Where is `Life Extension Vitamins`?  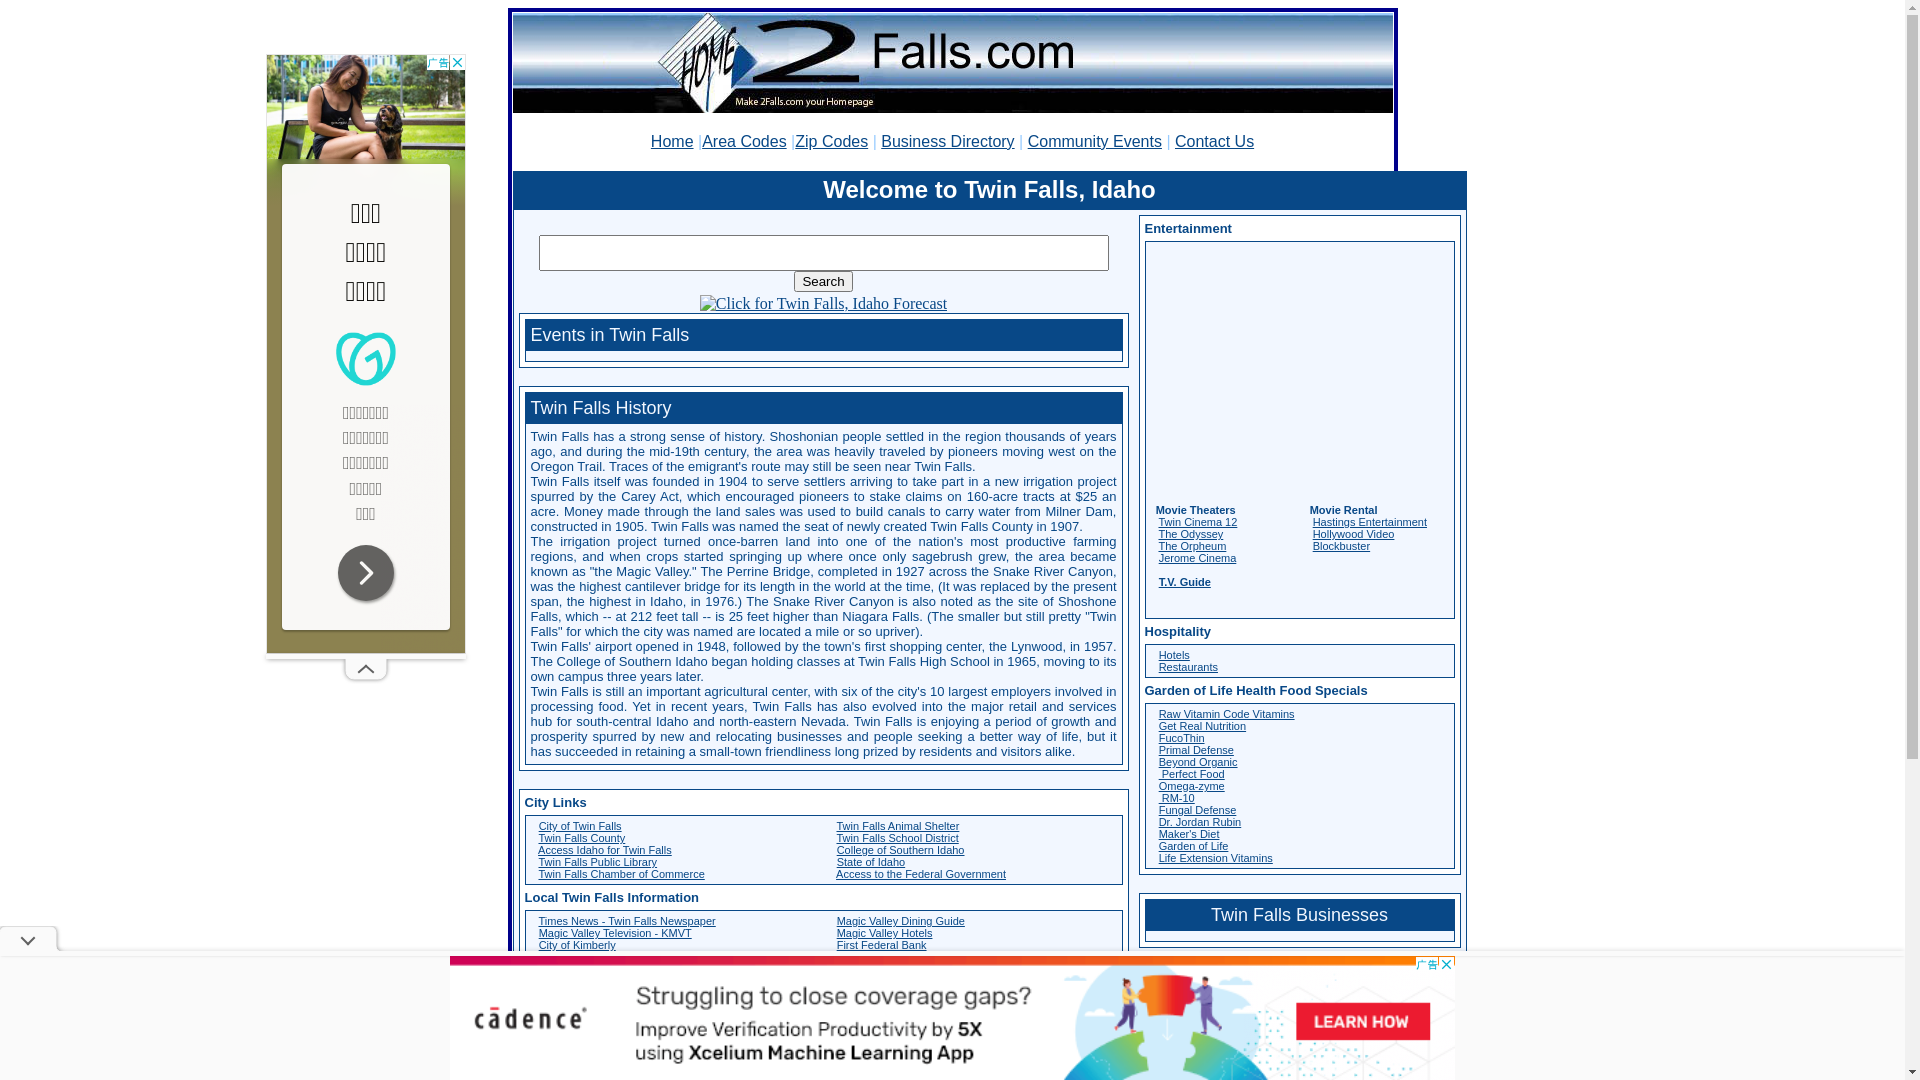
Life Extension Vitamins is located at coordinates (1216, 858).